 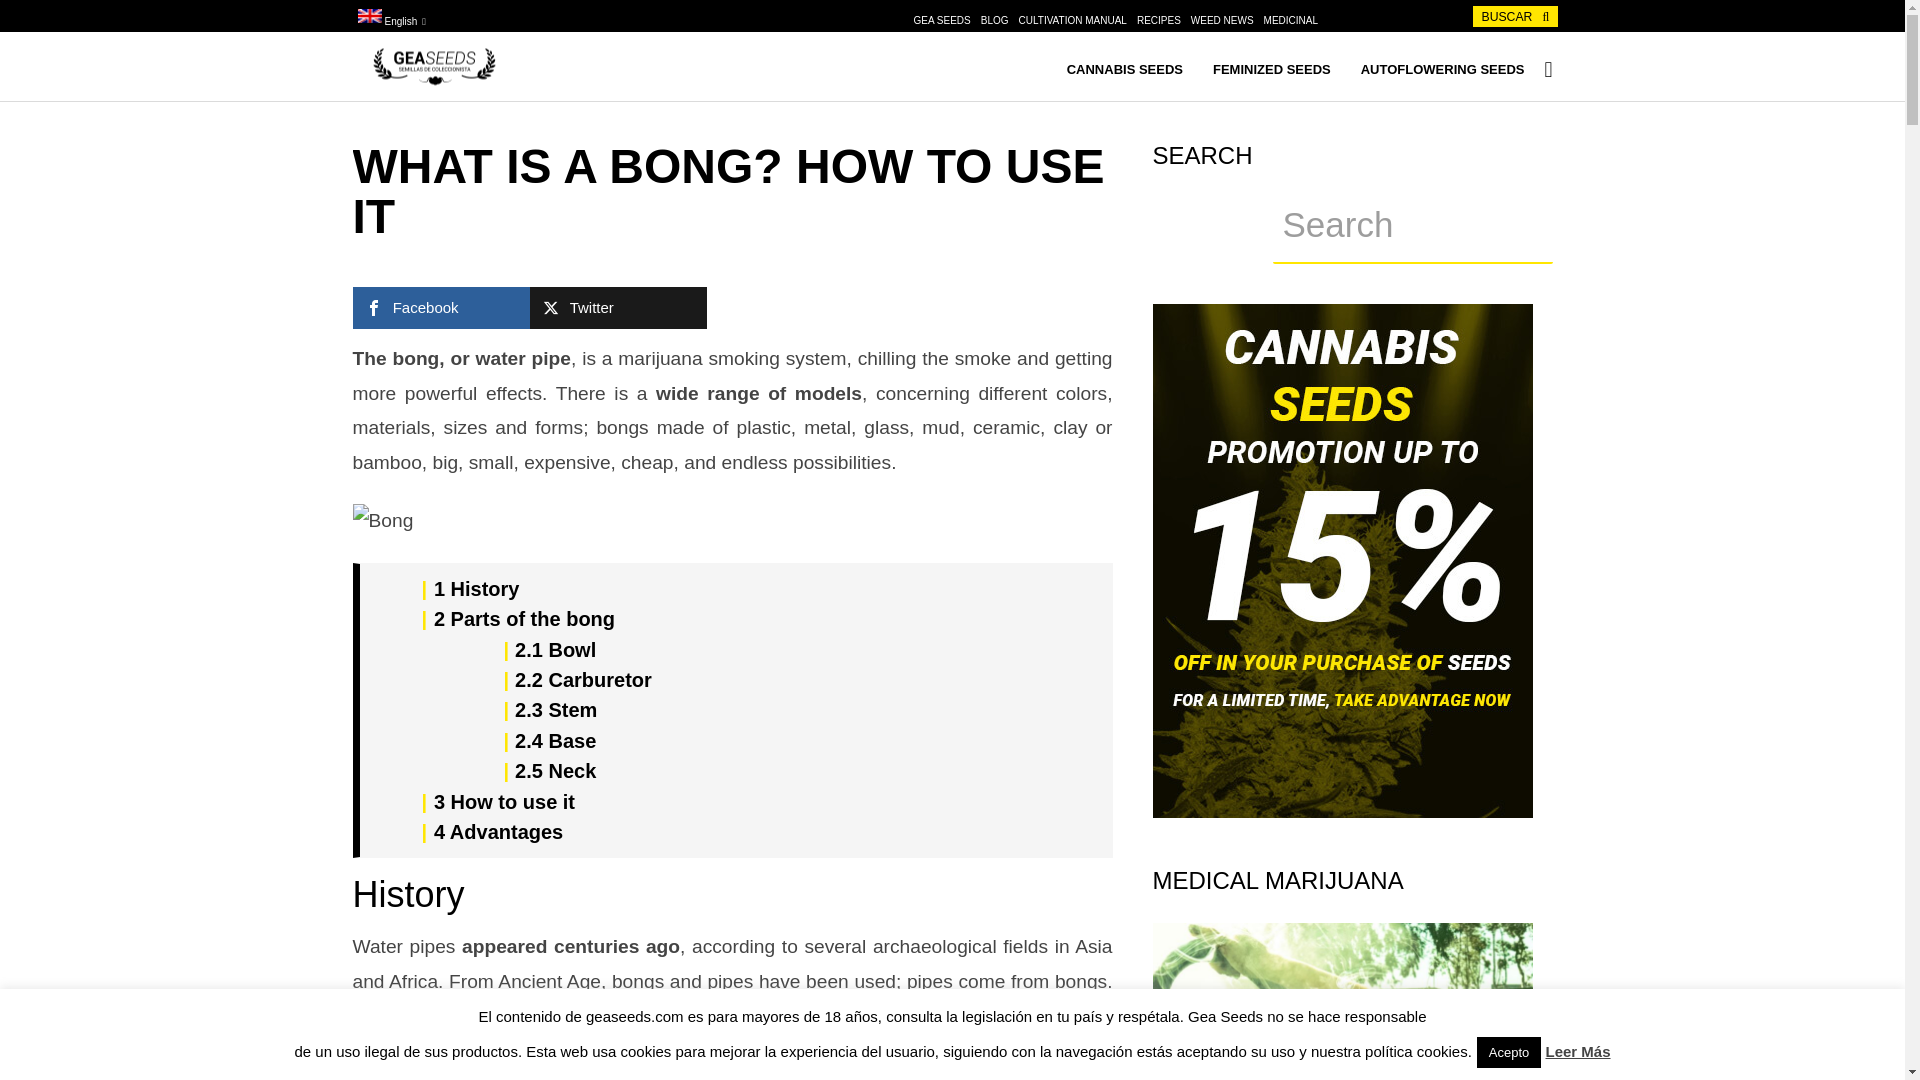 I want to click on Twitter, so click(x=618, y=308).